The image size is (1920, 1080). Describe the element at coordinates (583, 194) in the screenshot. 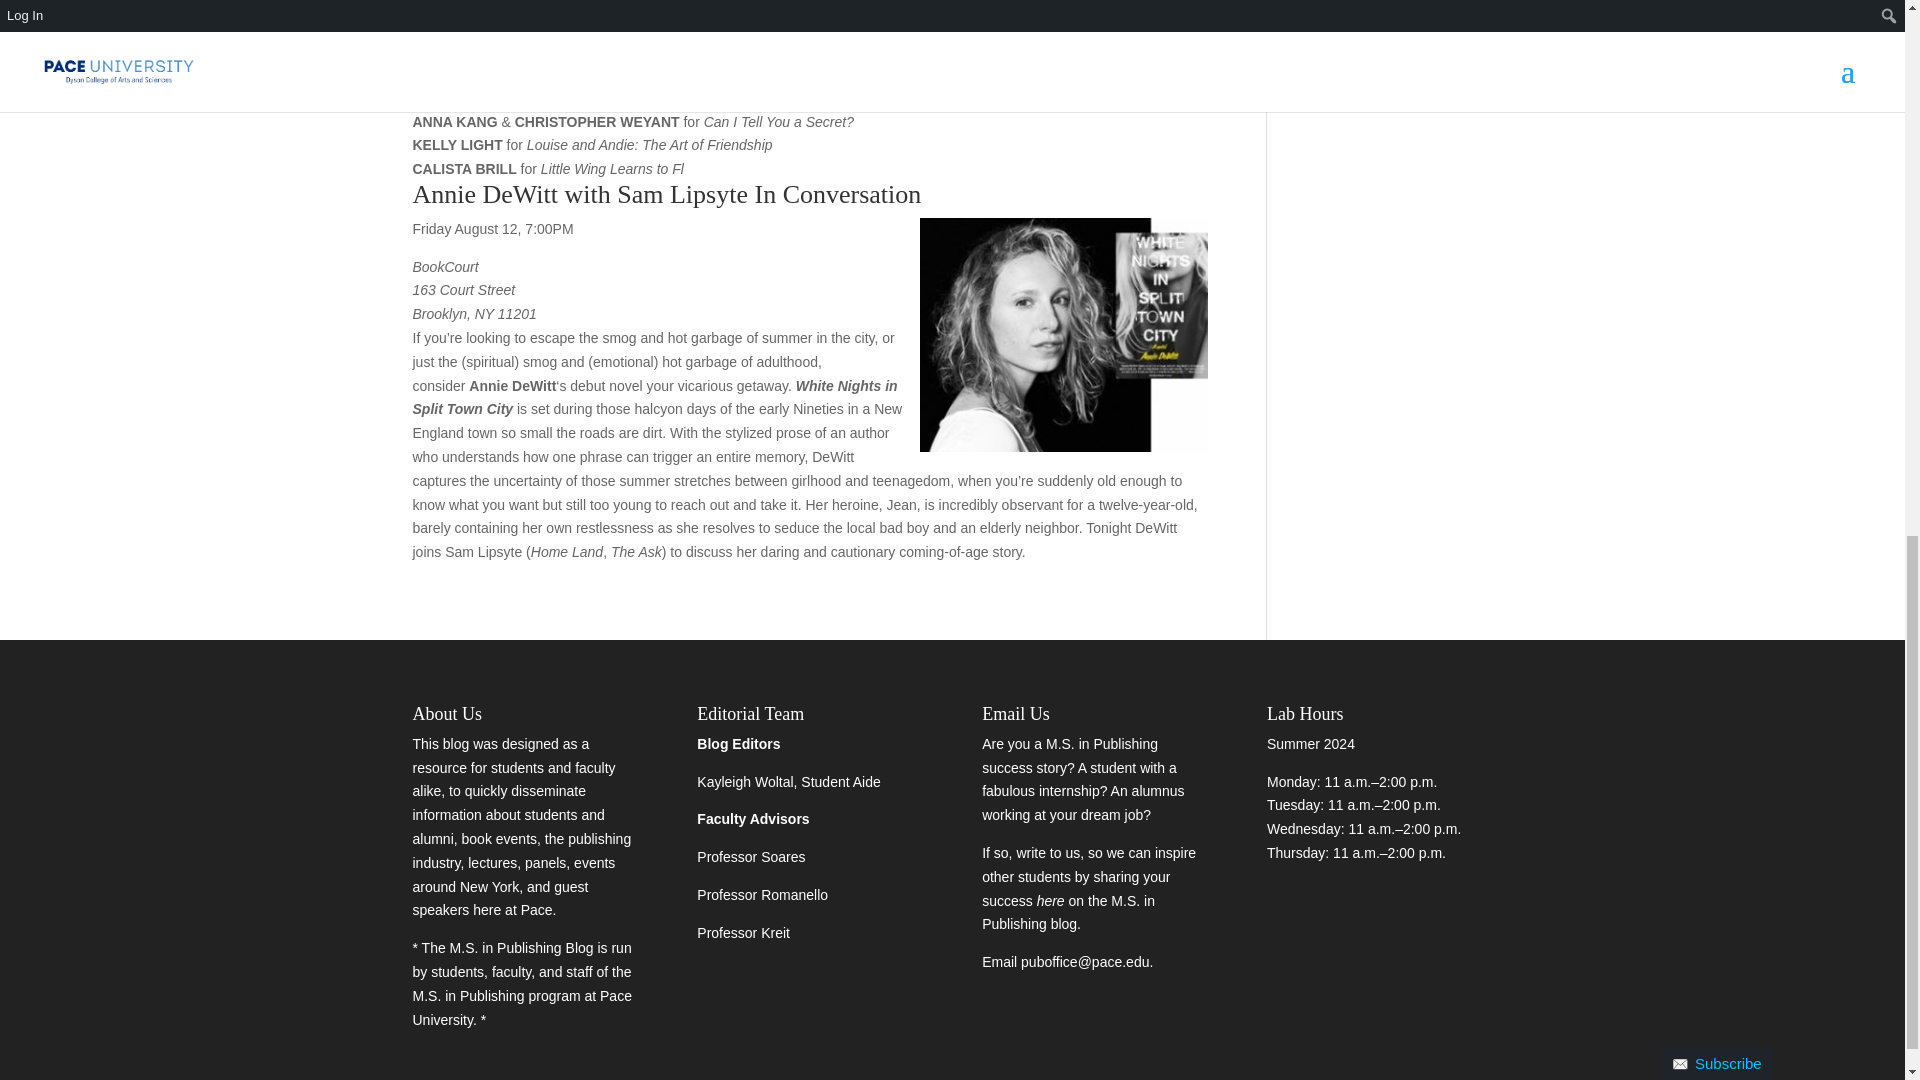

I see `Annie DeWitt with Sam Lipsyte ` at that location.